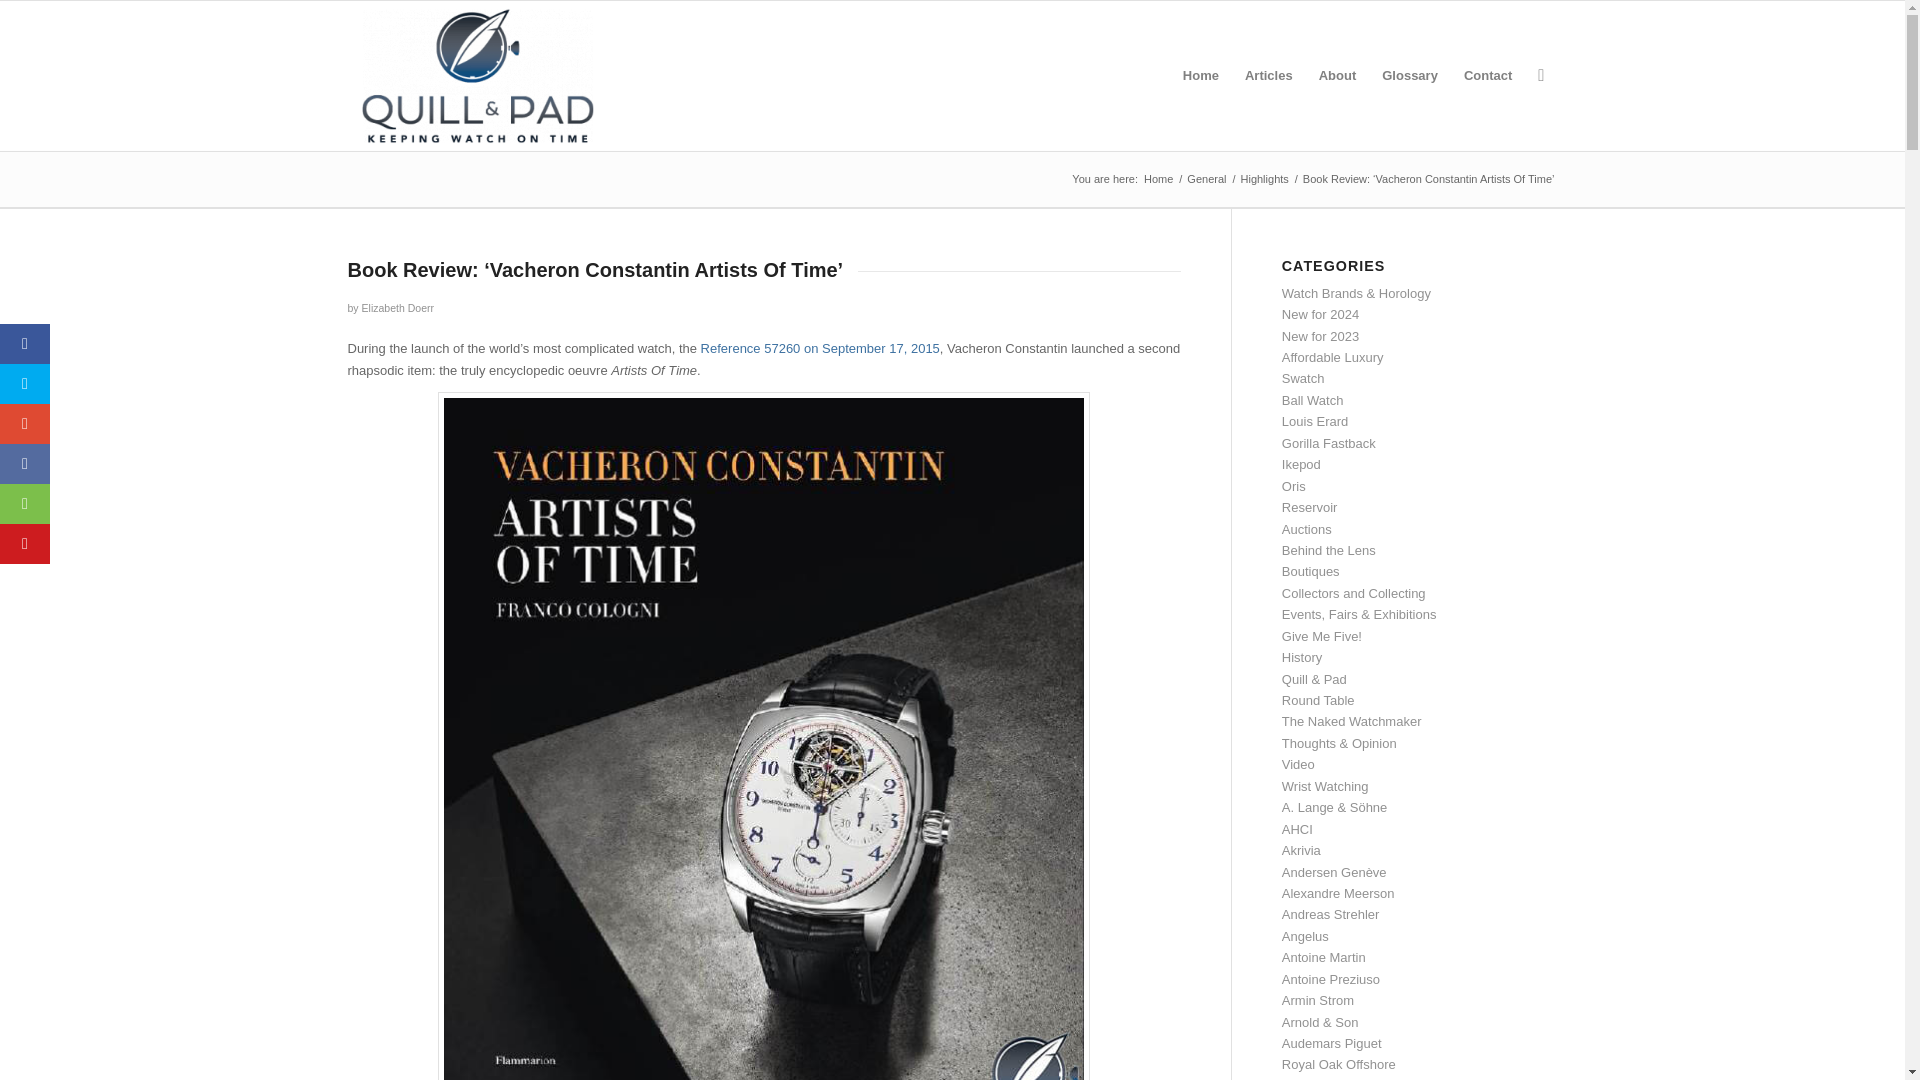  I want to click on Home, so click(1158, 178).